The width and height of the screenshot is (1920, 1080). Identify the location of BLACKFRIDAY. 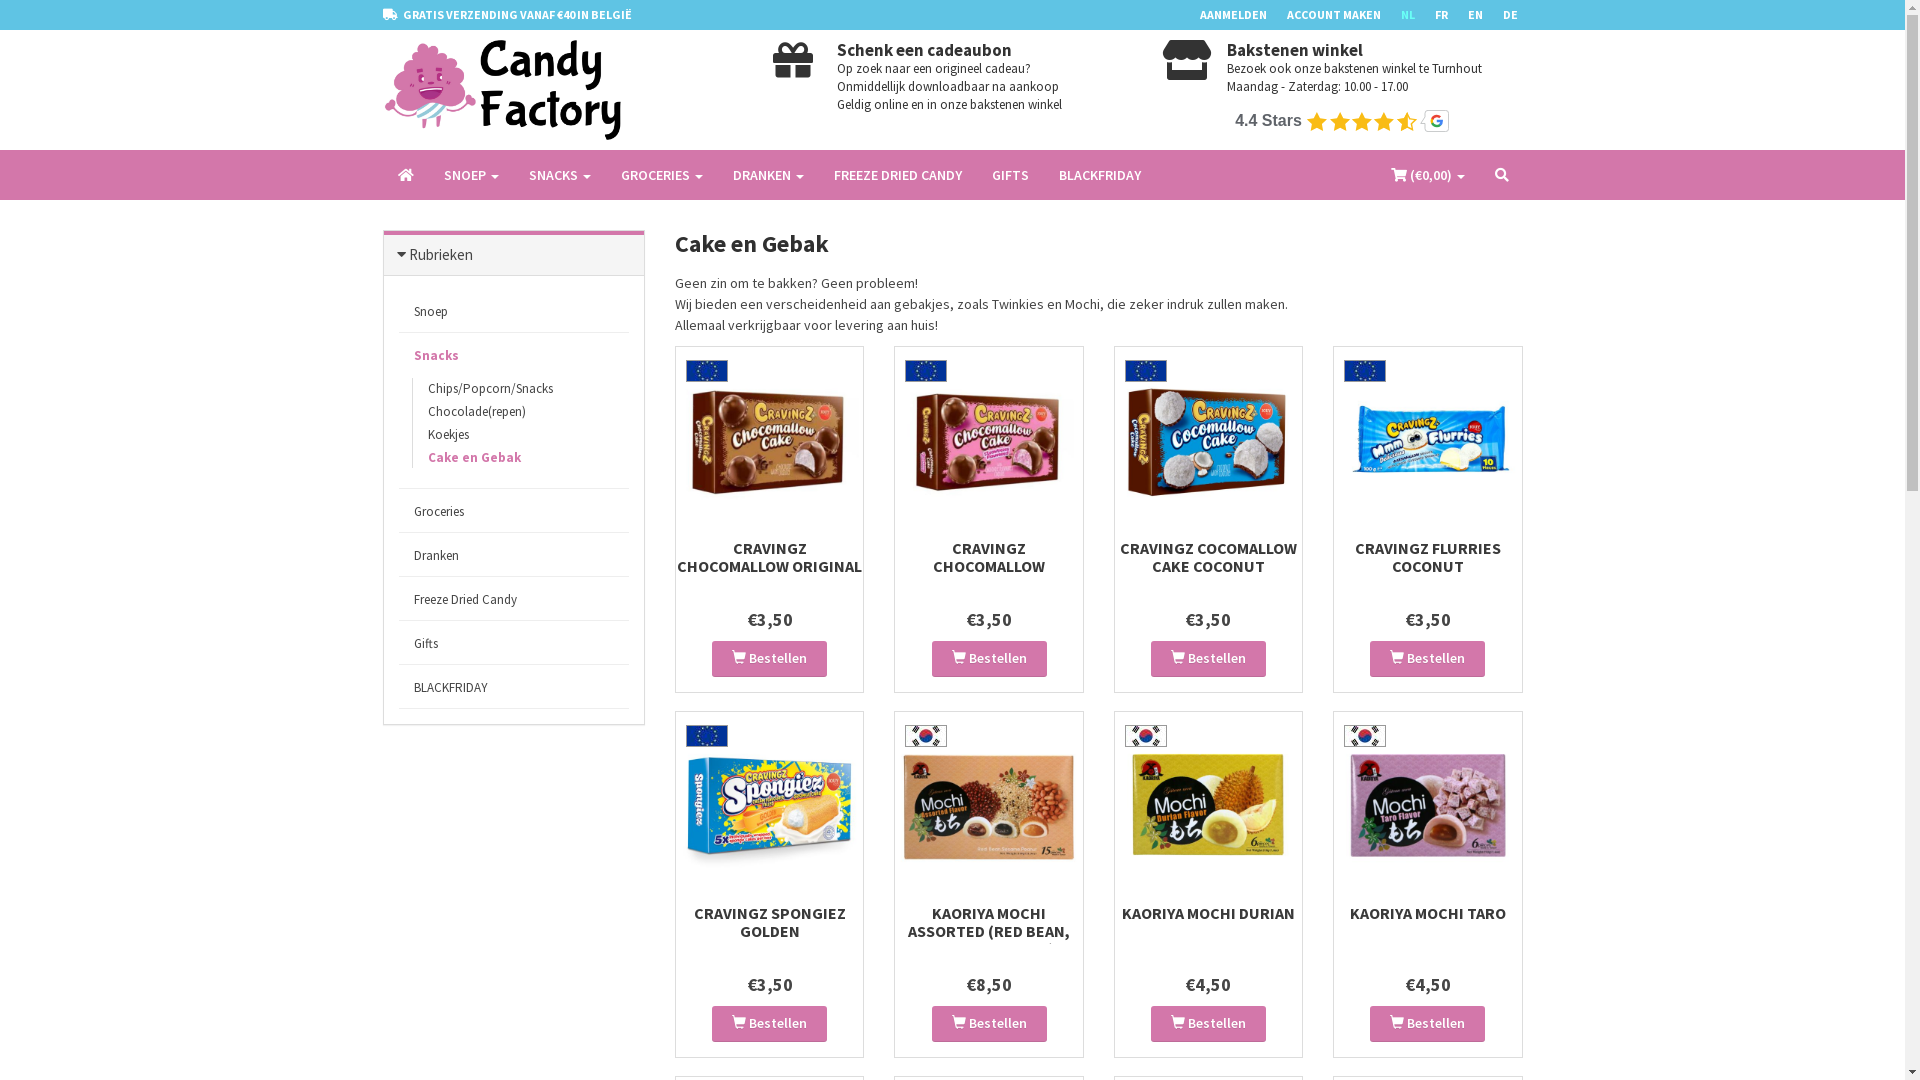
(514, 688).